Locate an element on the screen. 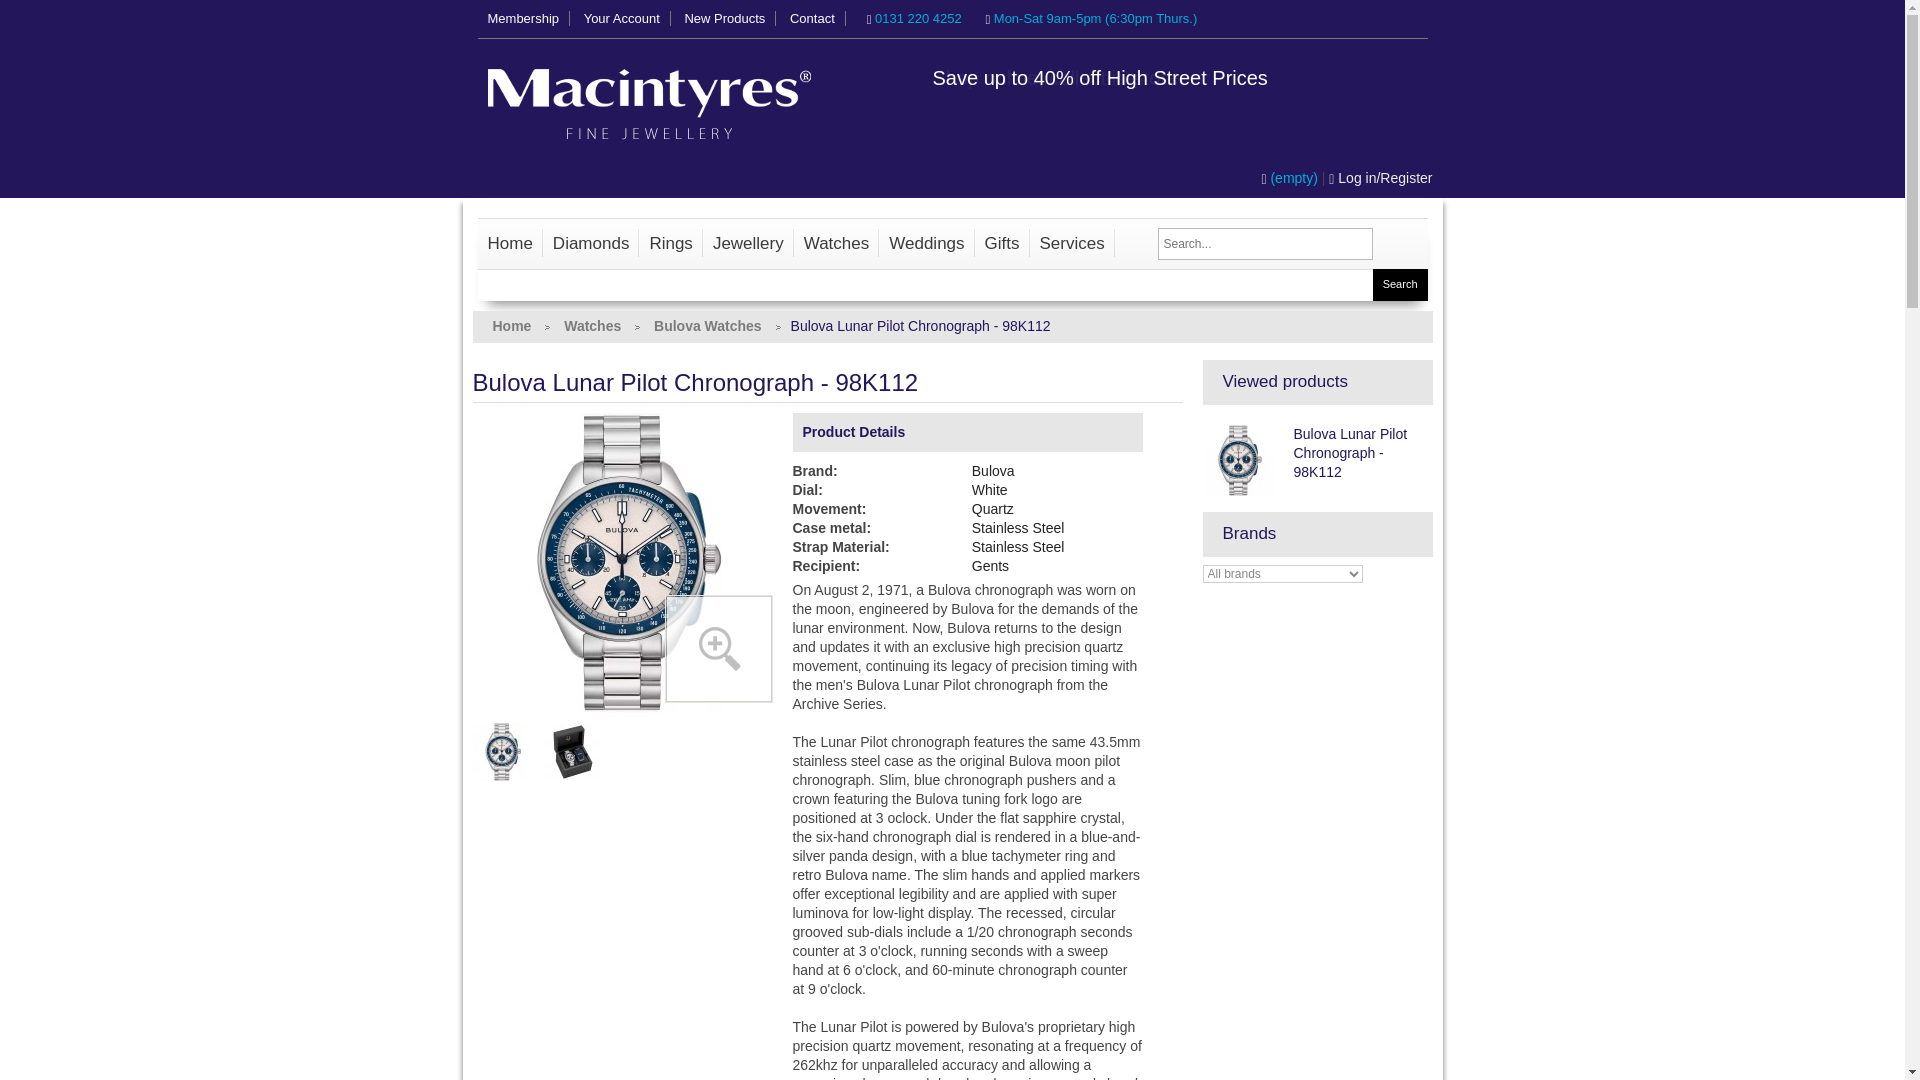  New Products is located at coordinates (724, 18).